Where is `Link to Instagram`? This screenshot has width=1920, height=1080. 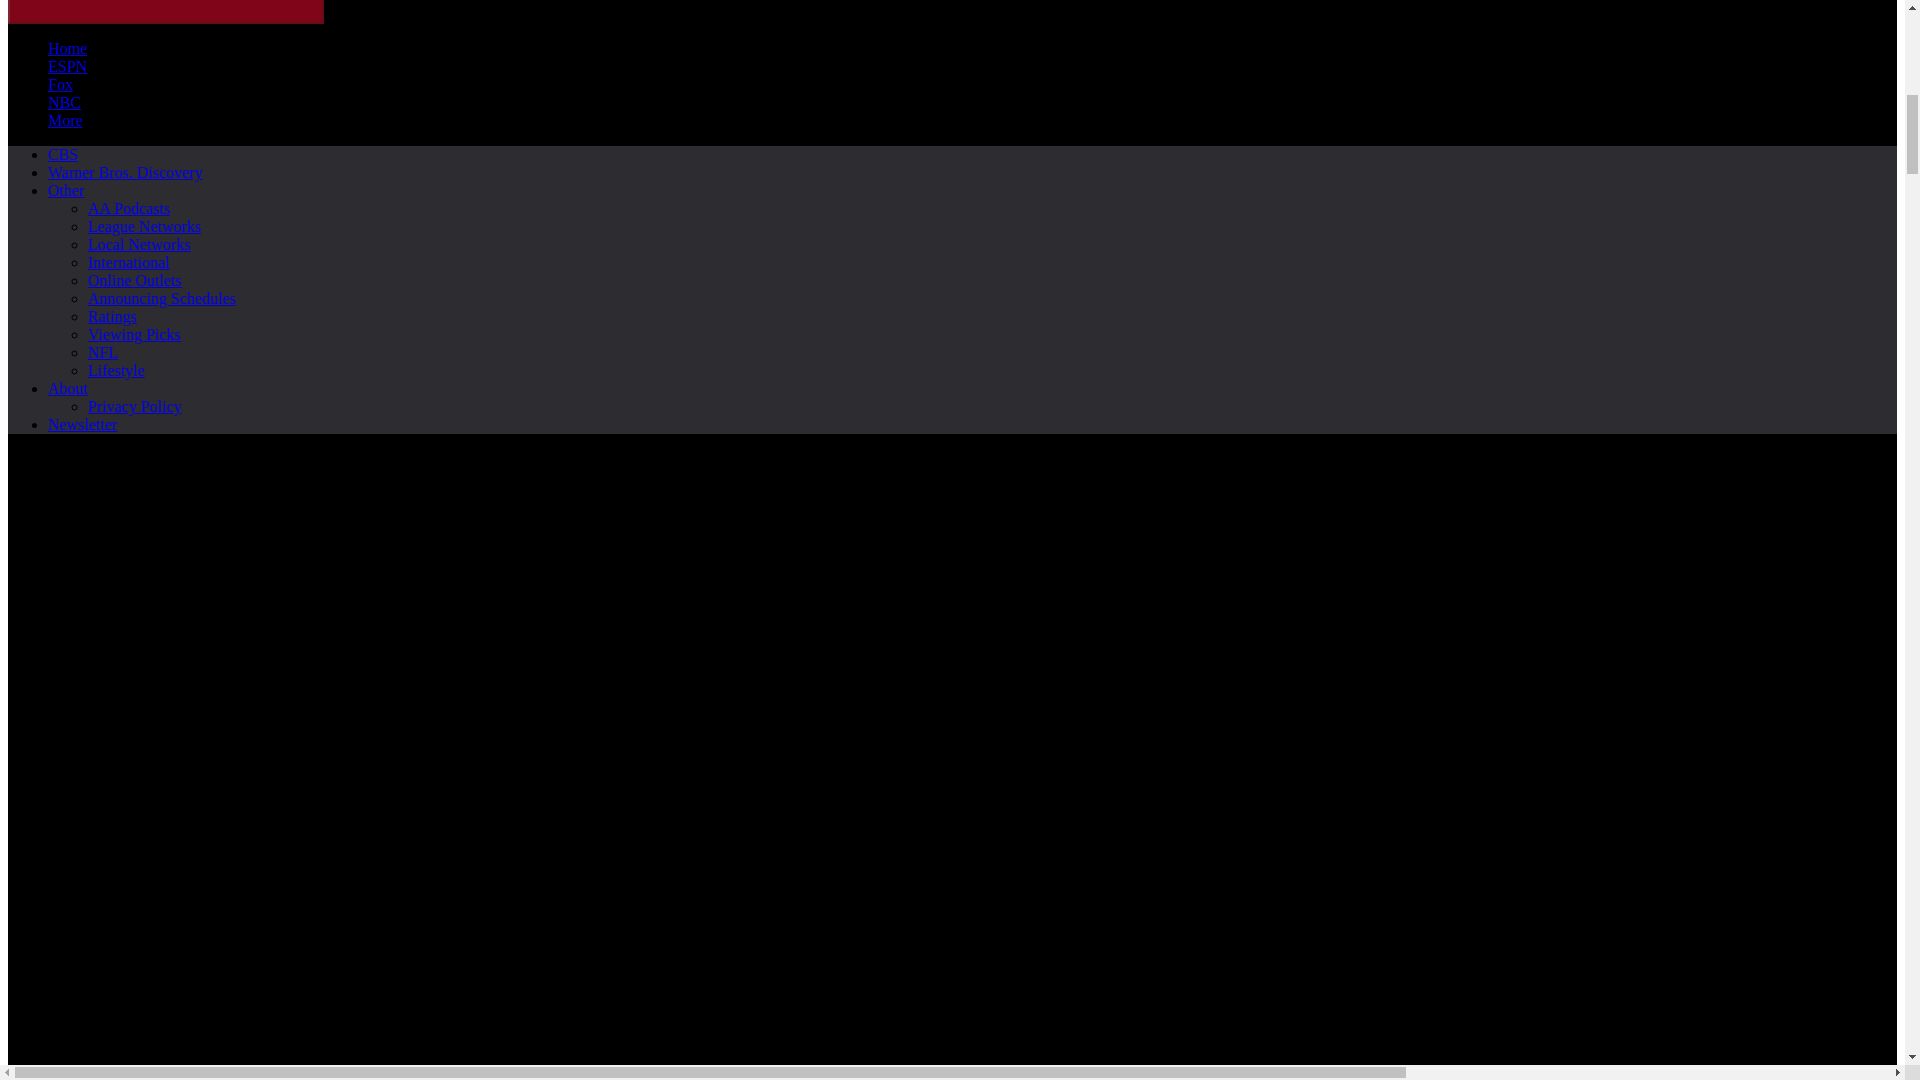
Link to Instagram is located at coordinates (134, 334).